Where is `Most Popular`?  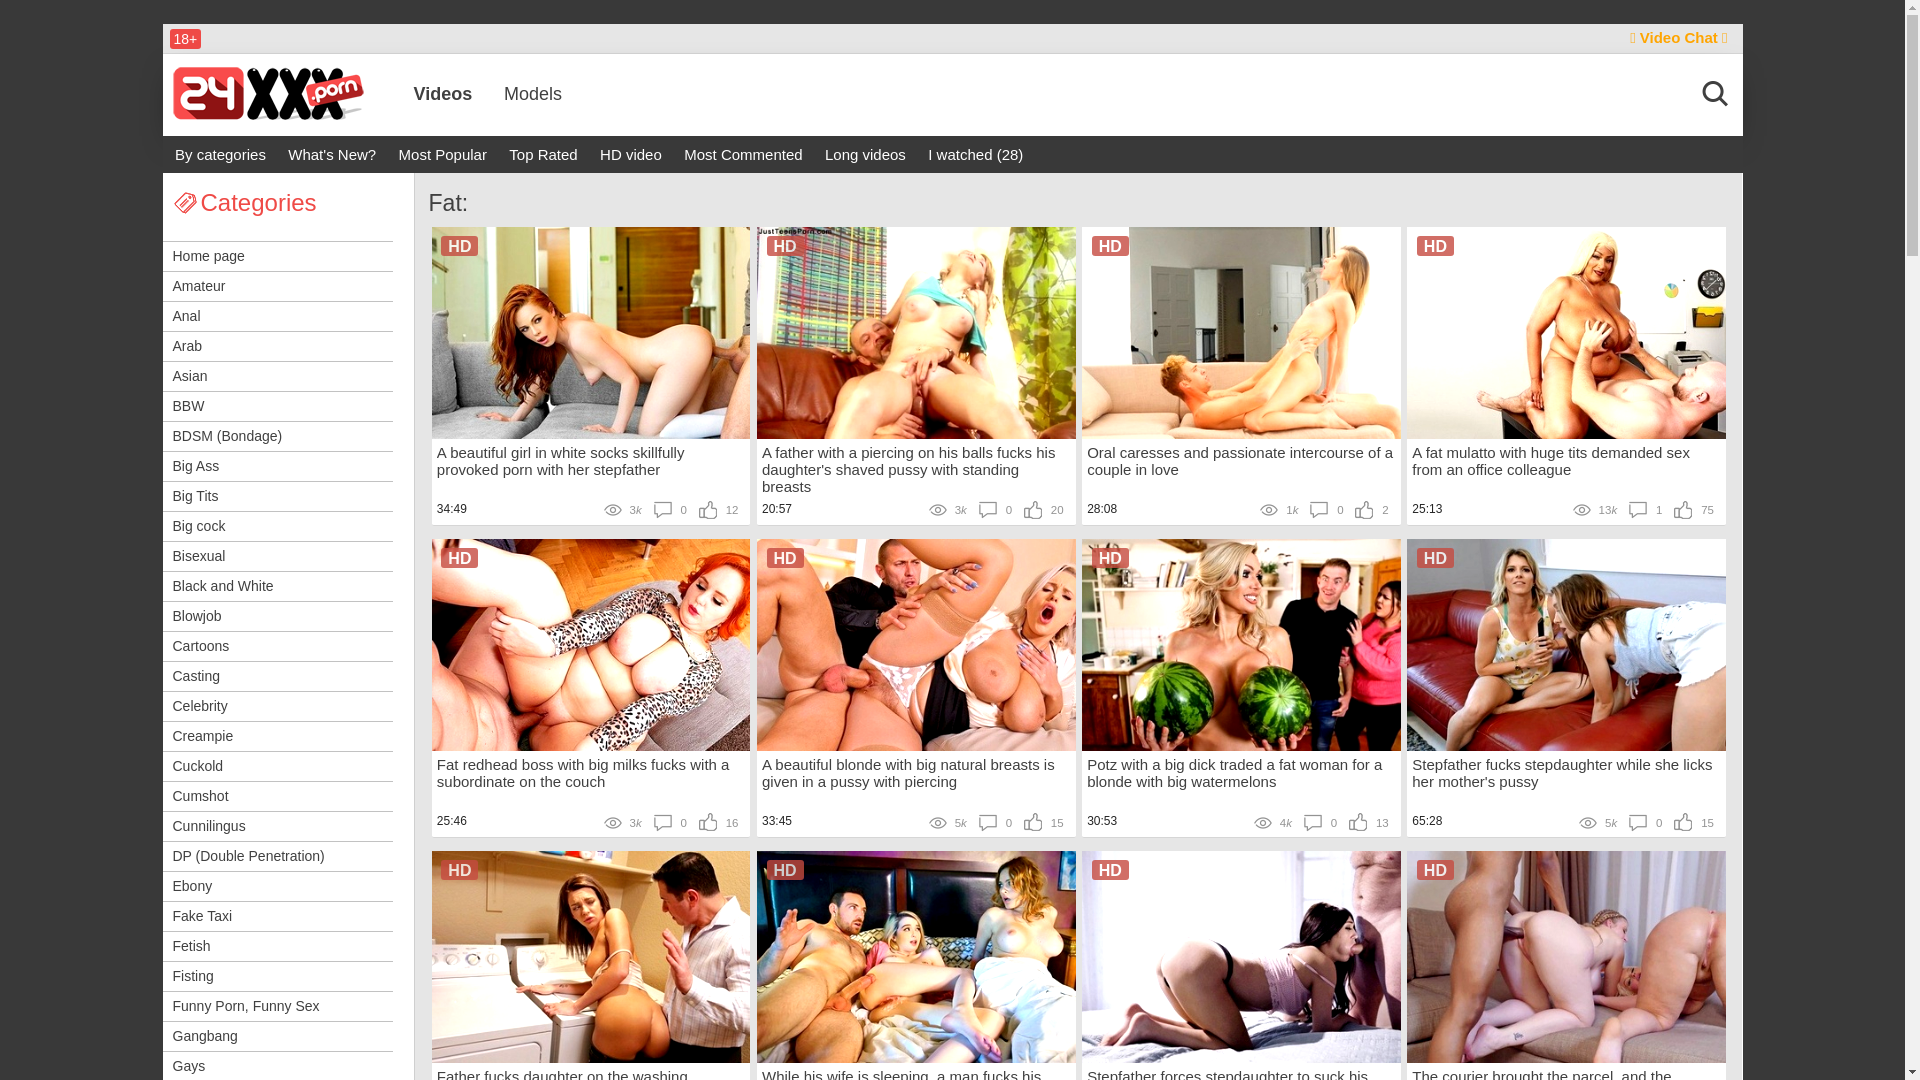
Most Popular is located at coordinates (443, 154).